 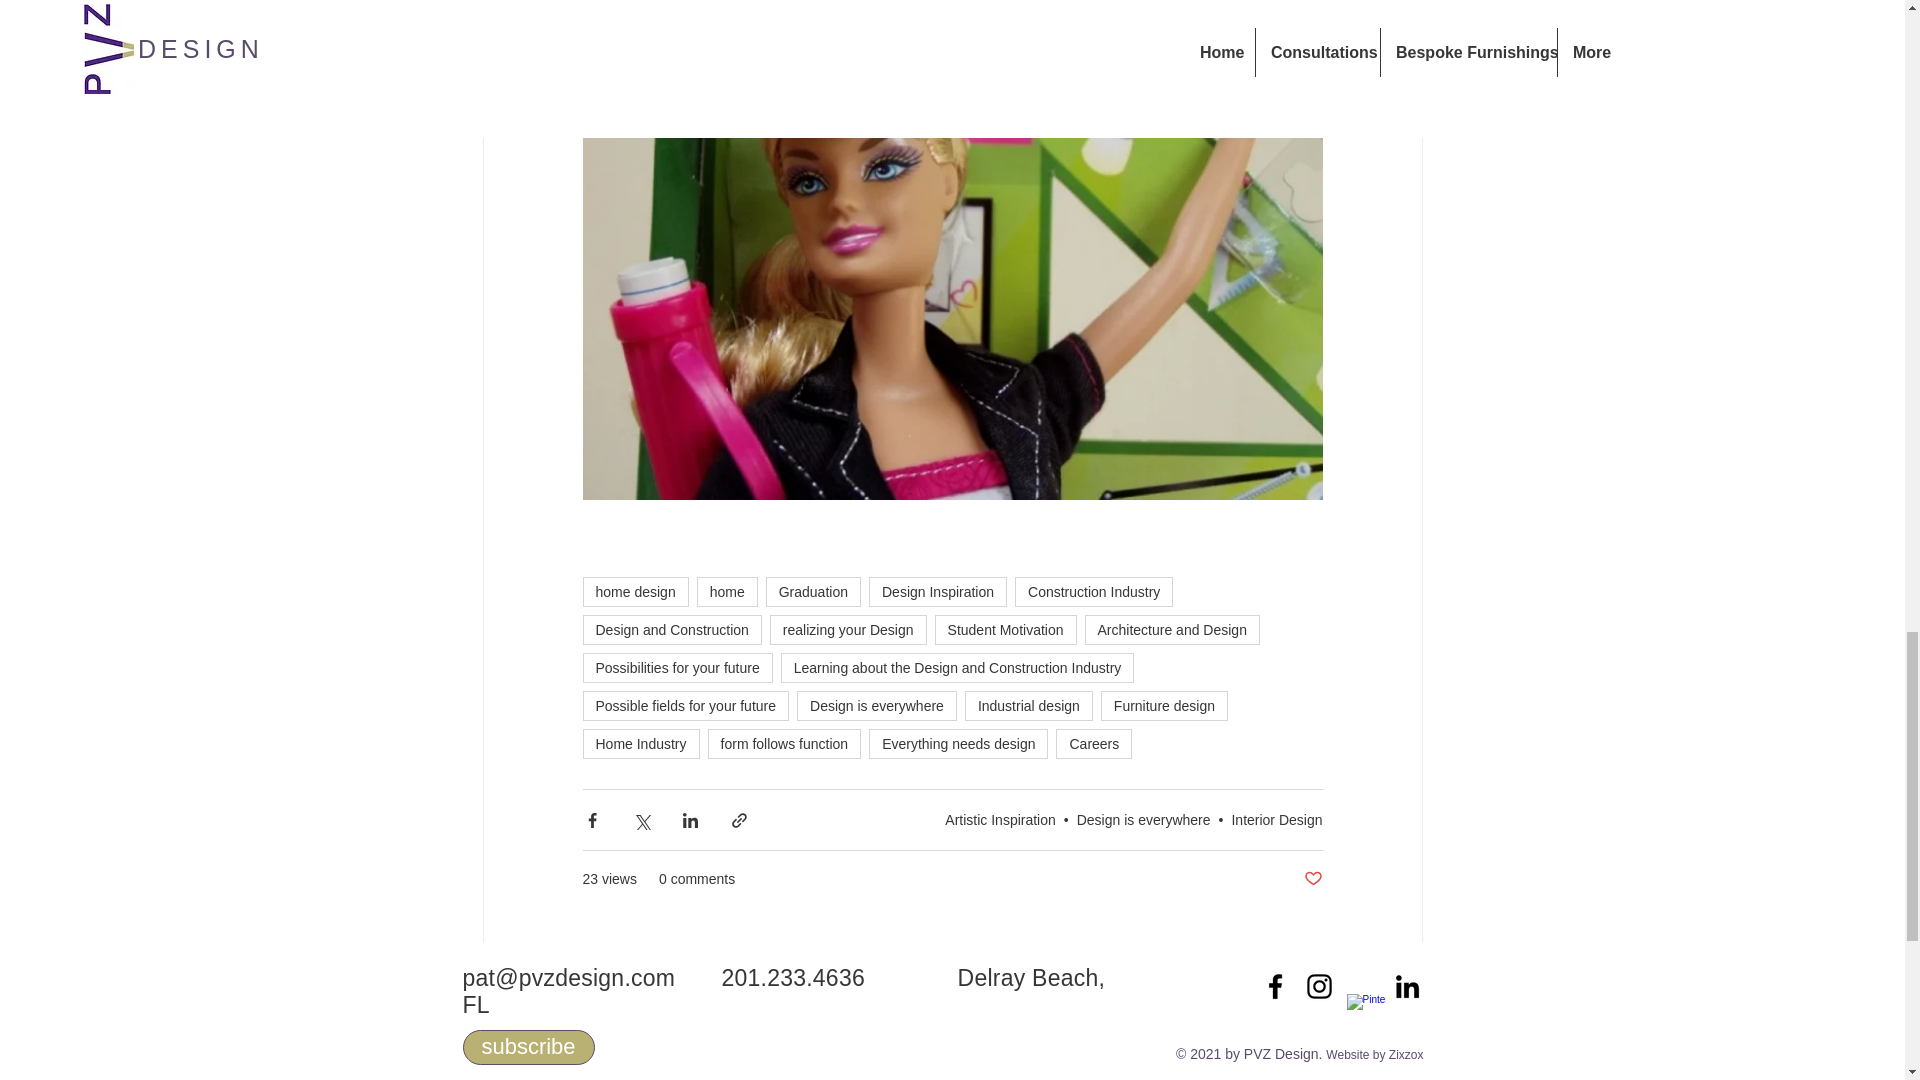 What do you see at coordinates (1164, 706) in the screenshot?
I see `Furniture design` at bounding box center [1164, 706].